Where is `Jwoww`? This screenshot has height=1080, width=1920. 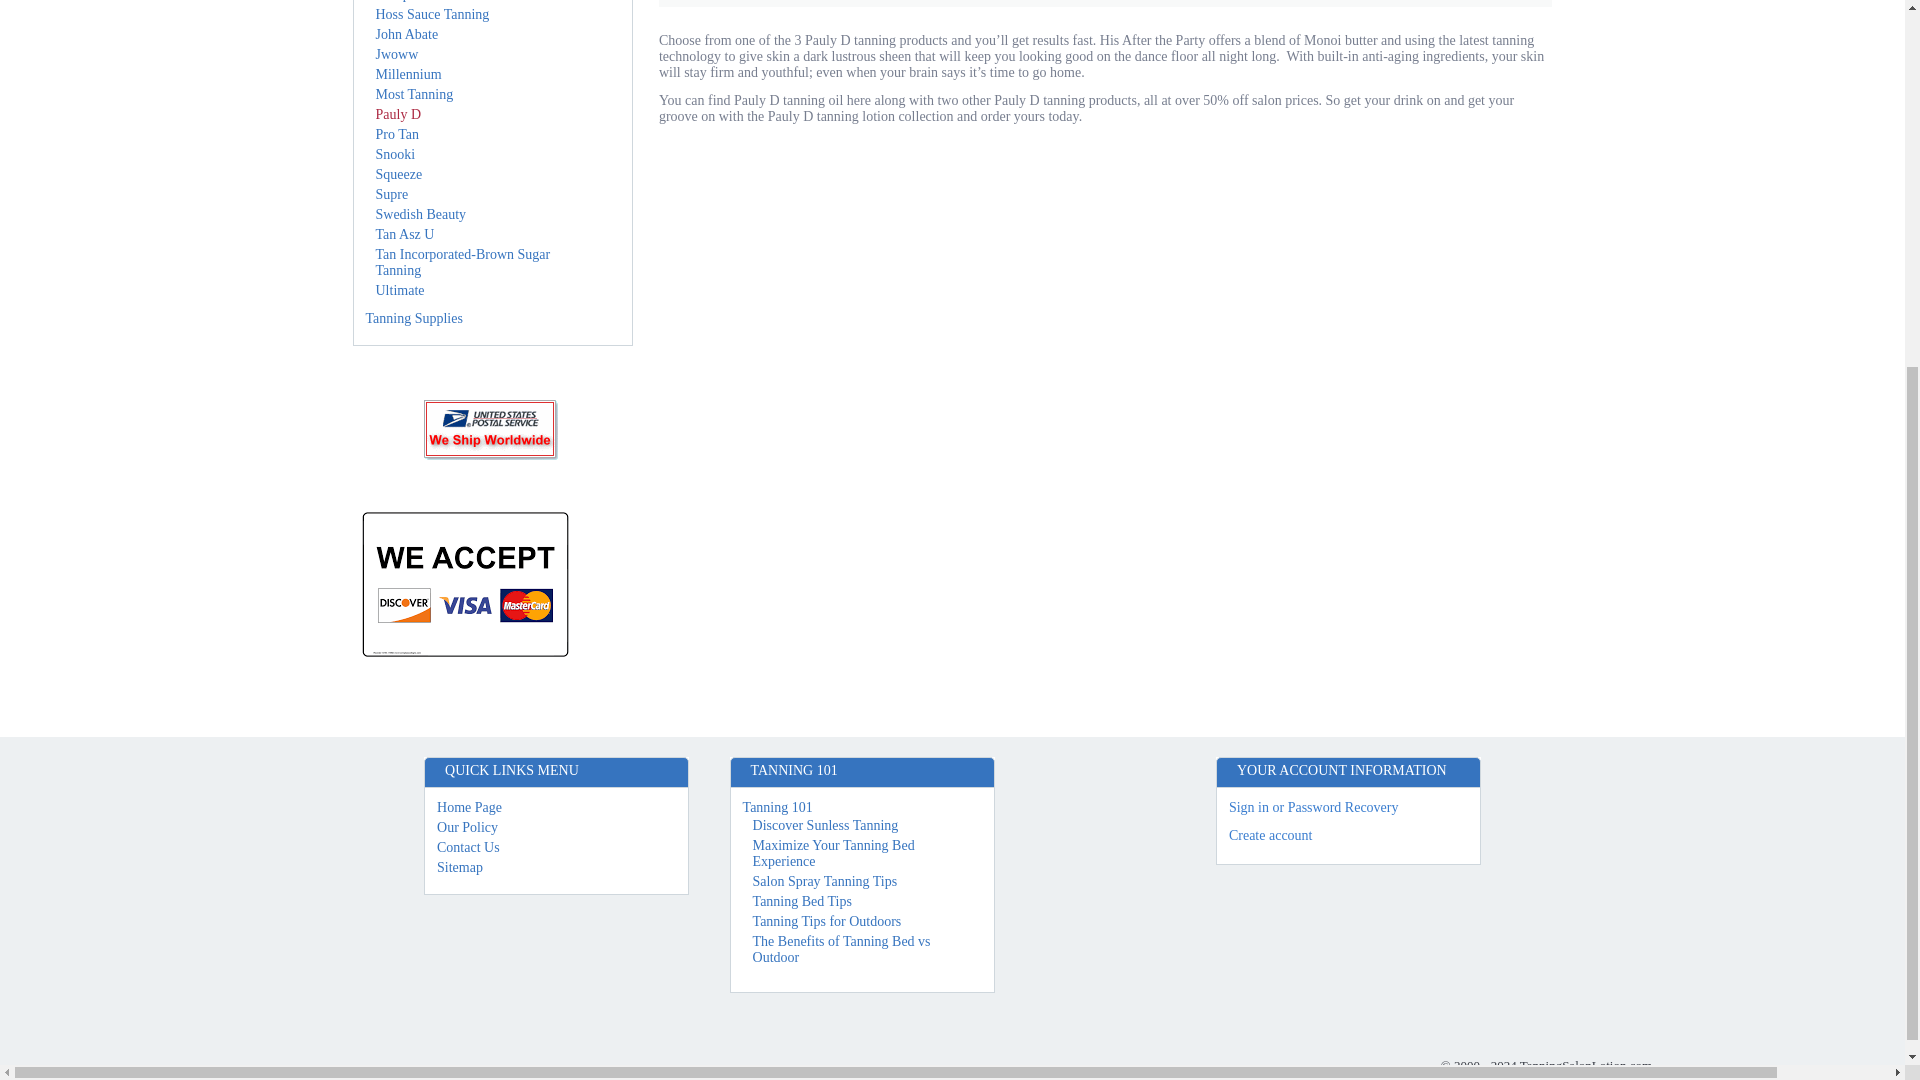 Jwoww is located at coordinates (397, 54).